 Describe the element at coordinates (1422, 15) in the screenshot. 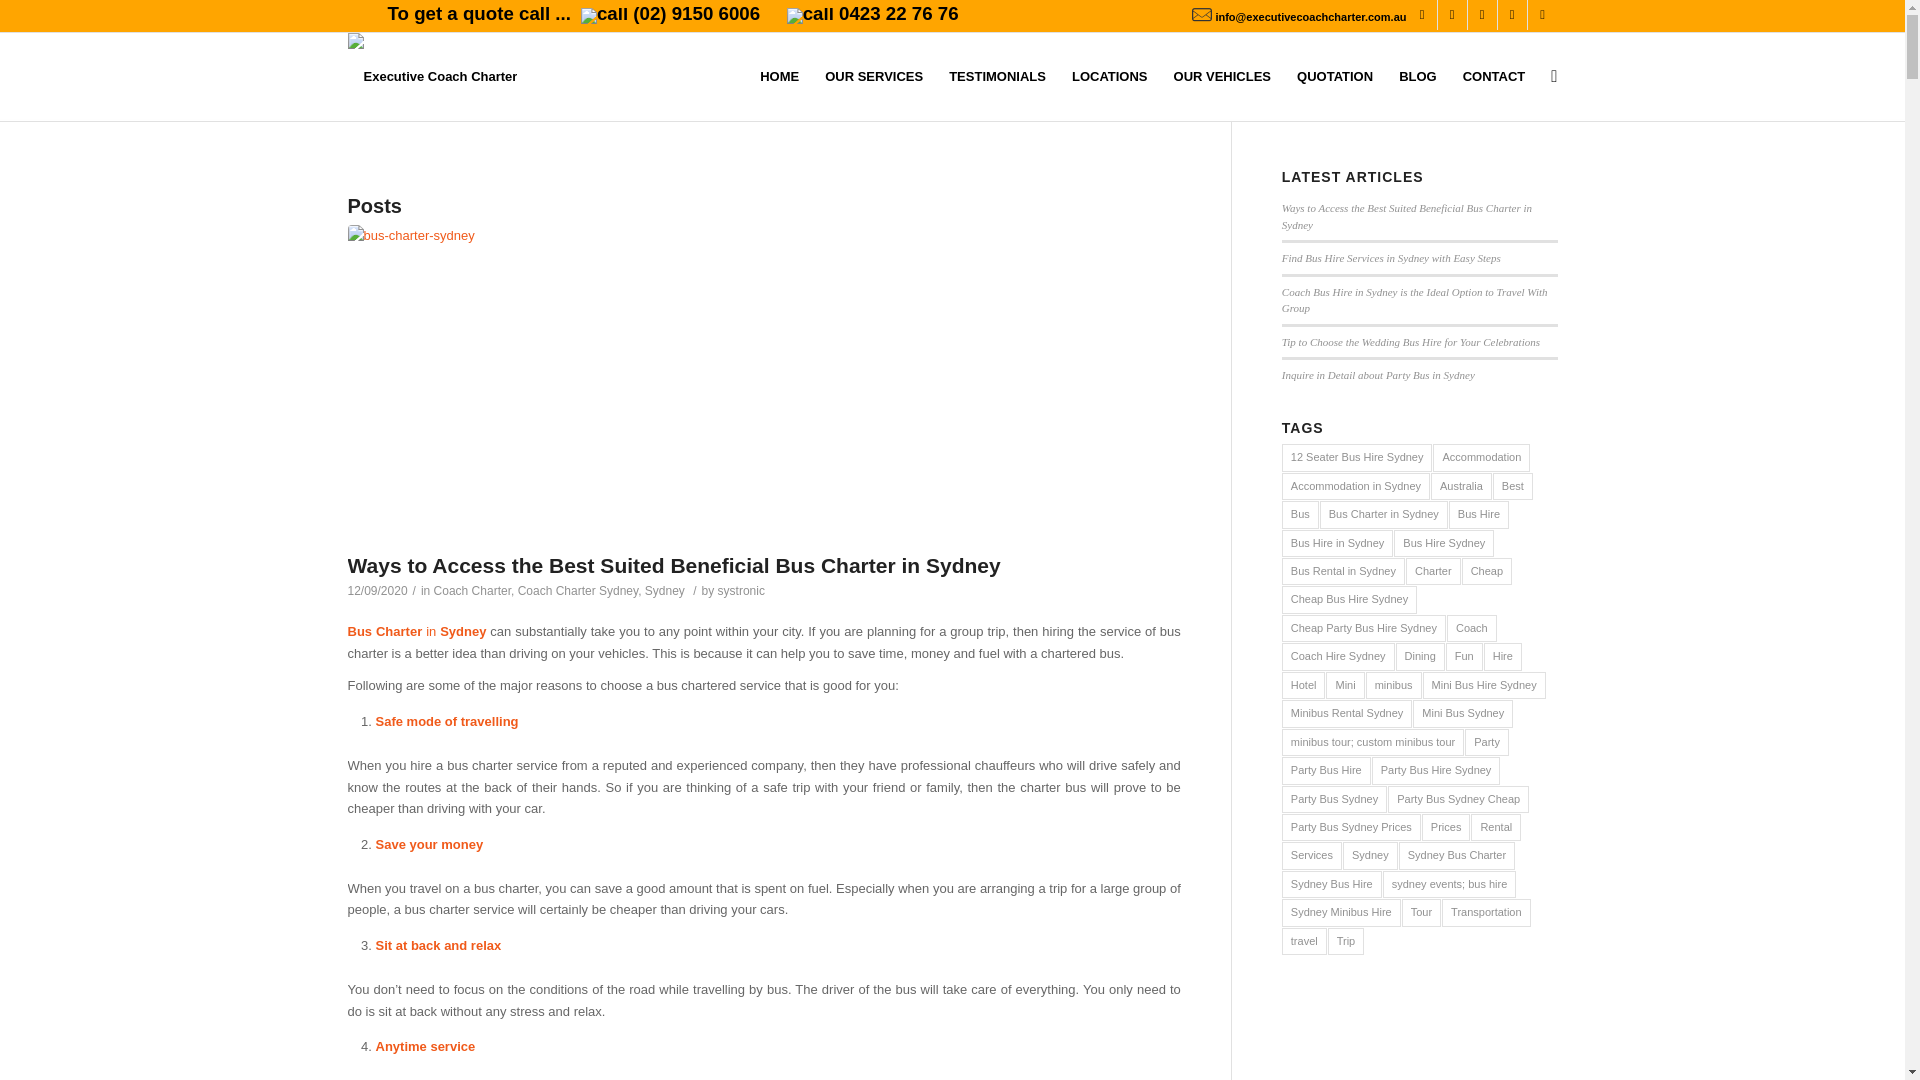

I see `Facebook` at that location.